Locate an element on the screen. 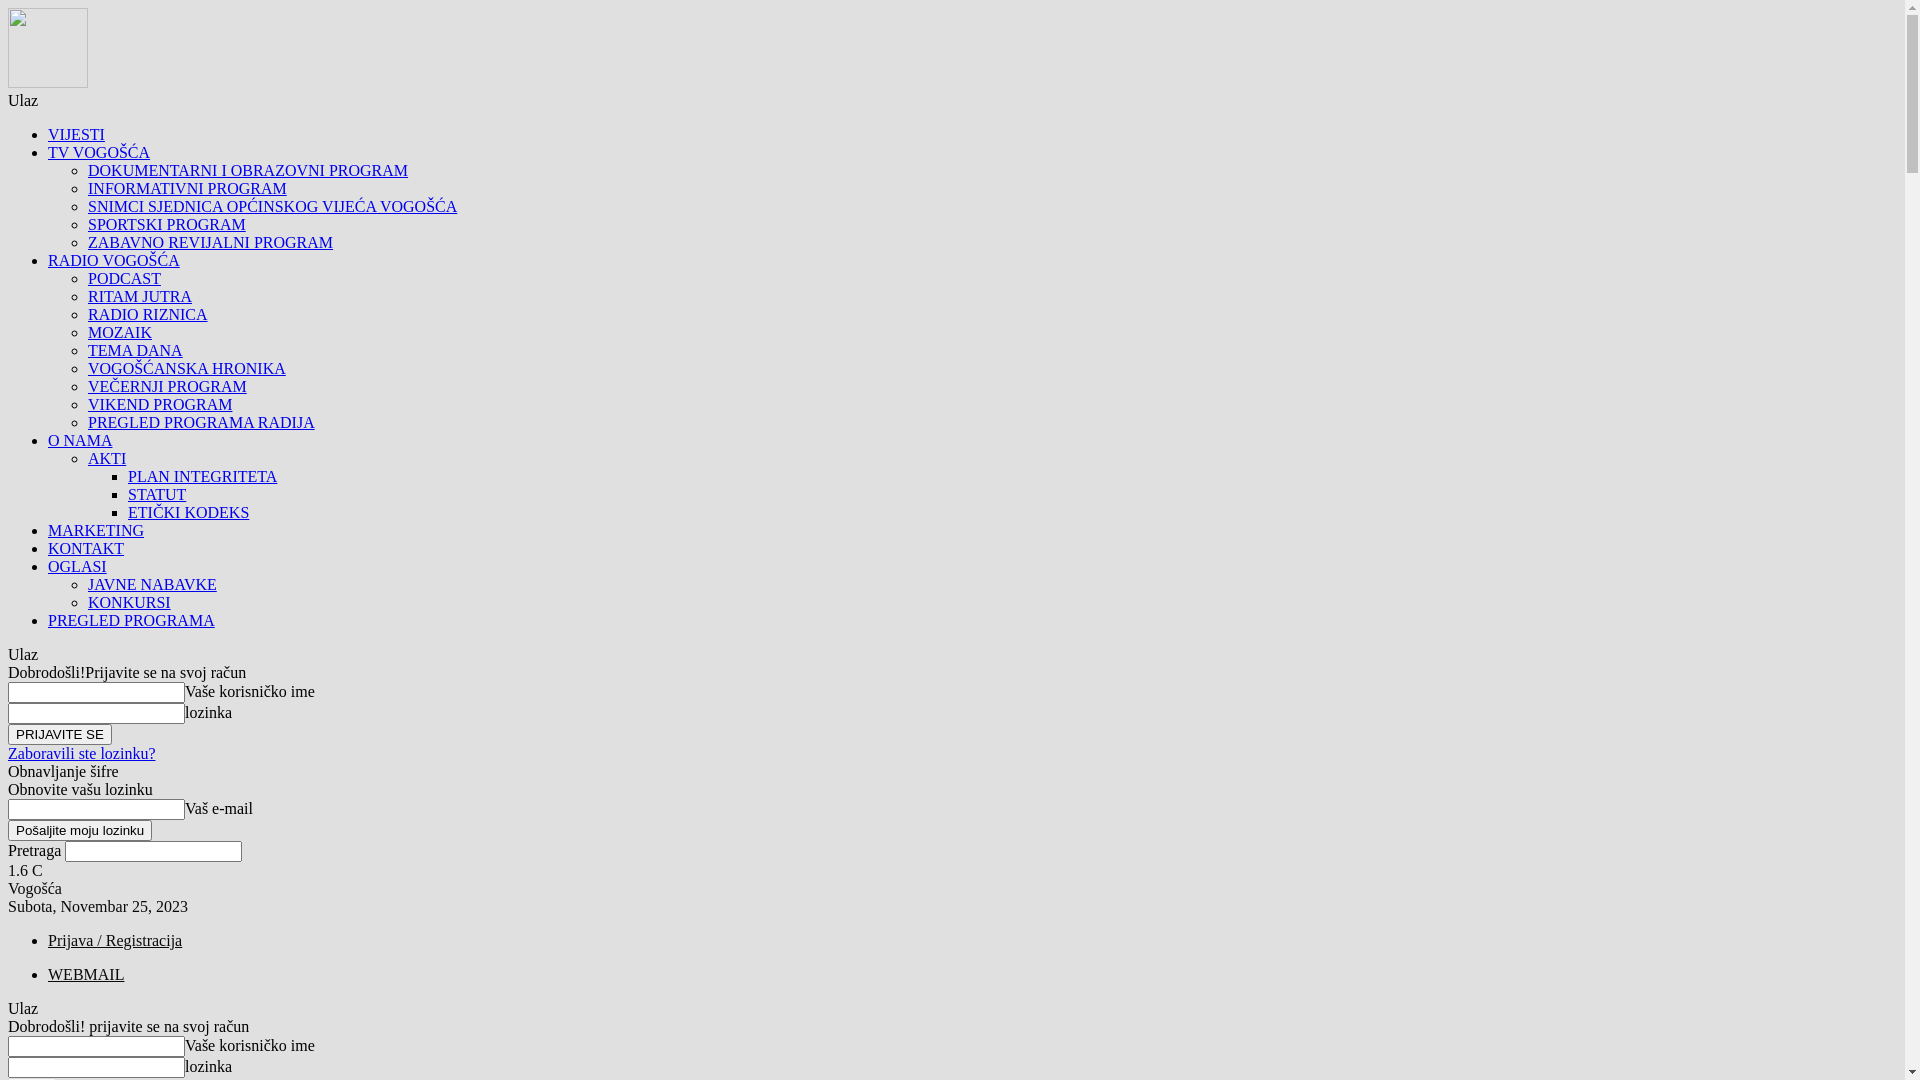  Zaboravili ste lozinku? is located at coordinates (82, 754).